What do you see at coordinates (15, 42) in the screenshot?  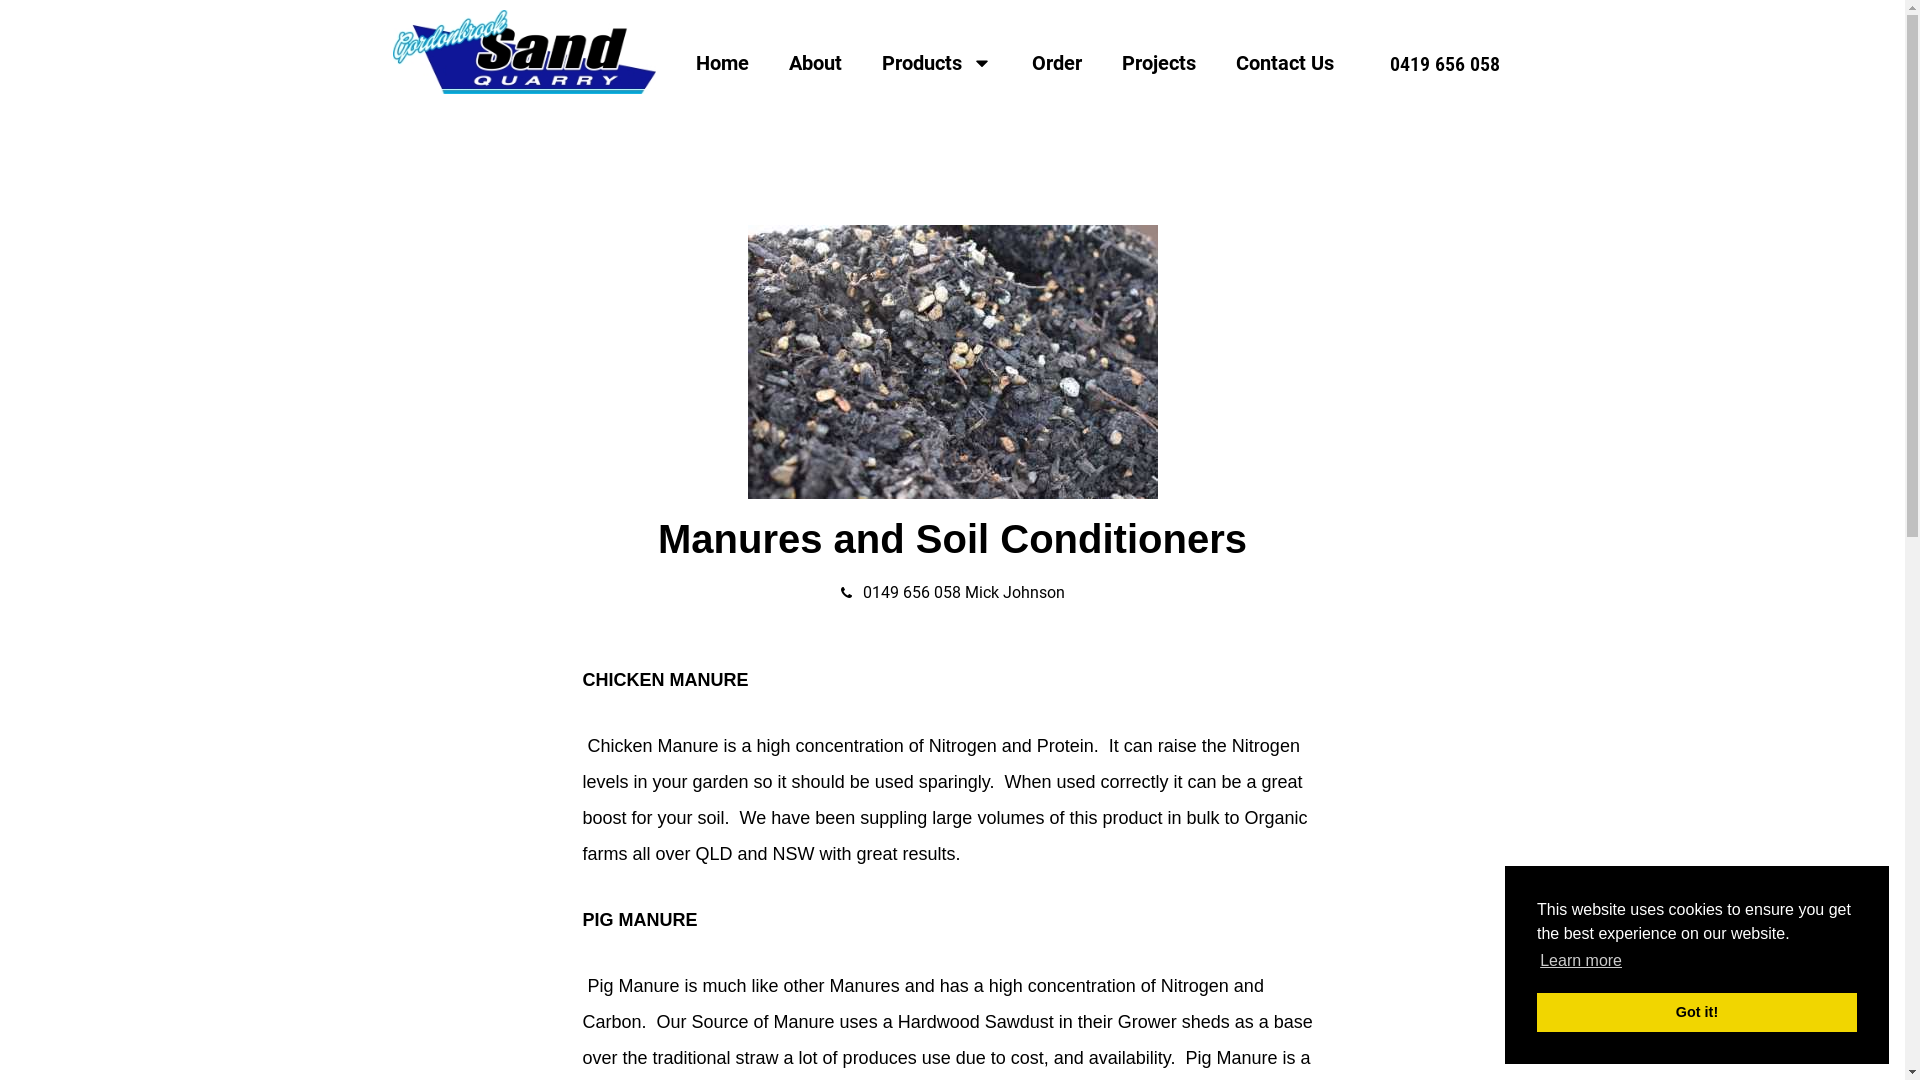 I see `Skip to content` at bounding box center [15, 42].